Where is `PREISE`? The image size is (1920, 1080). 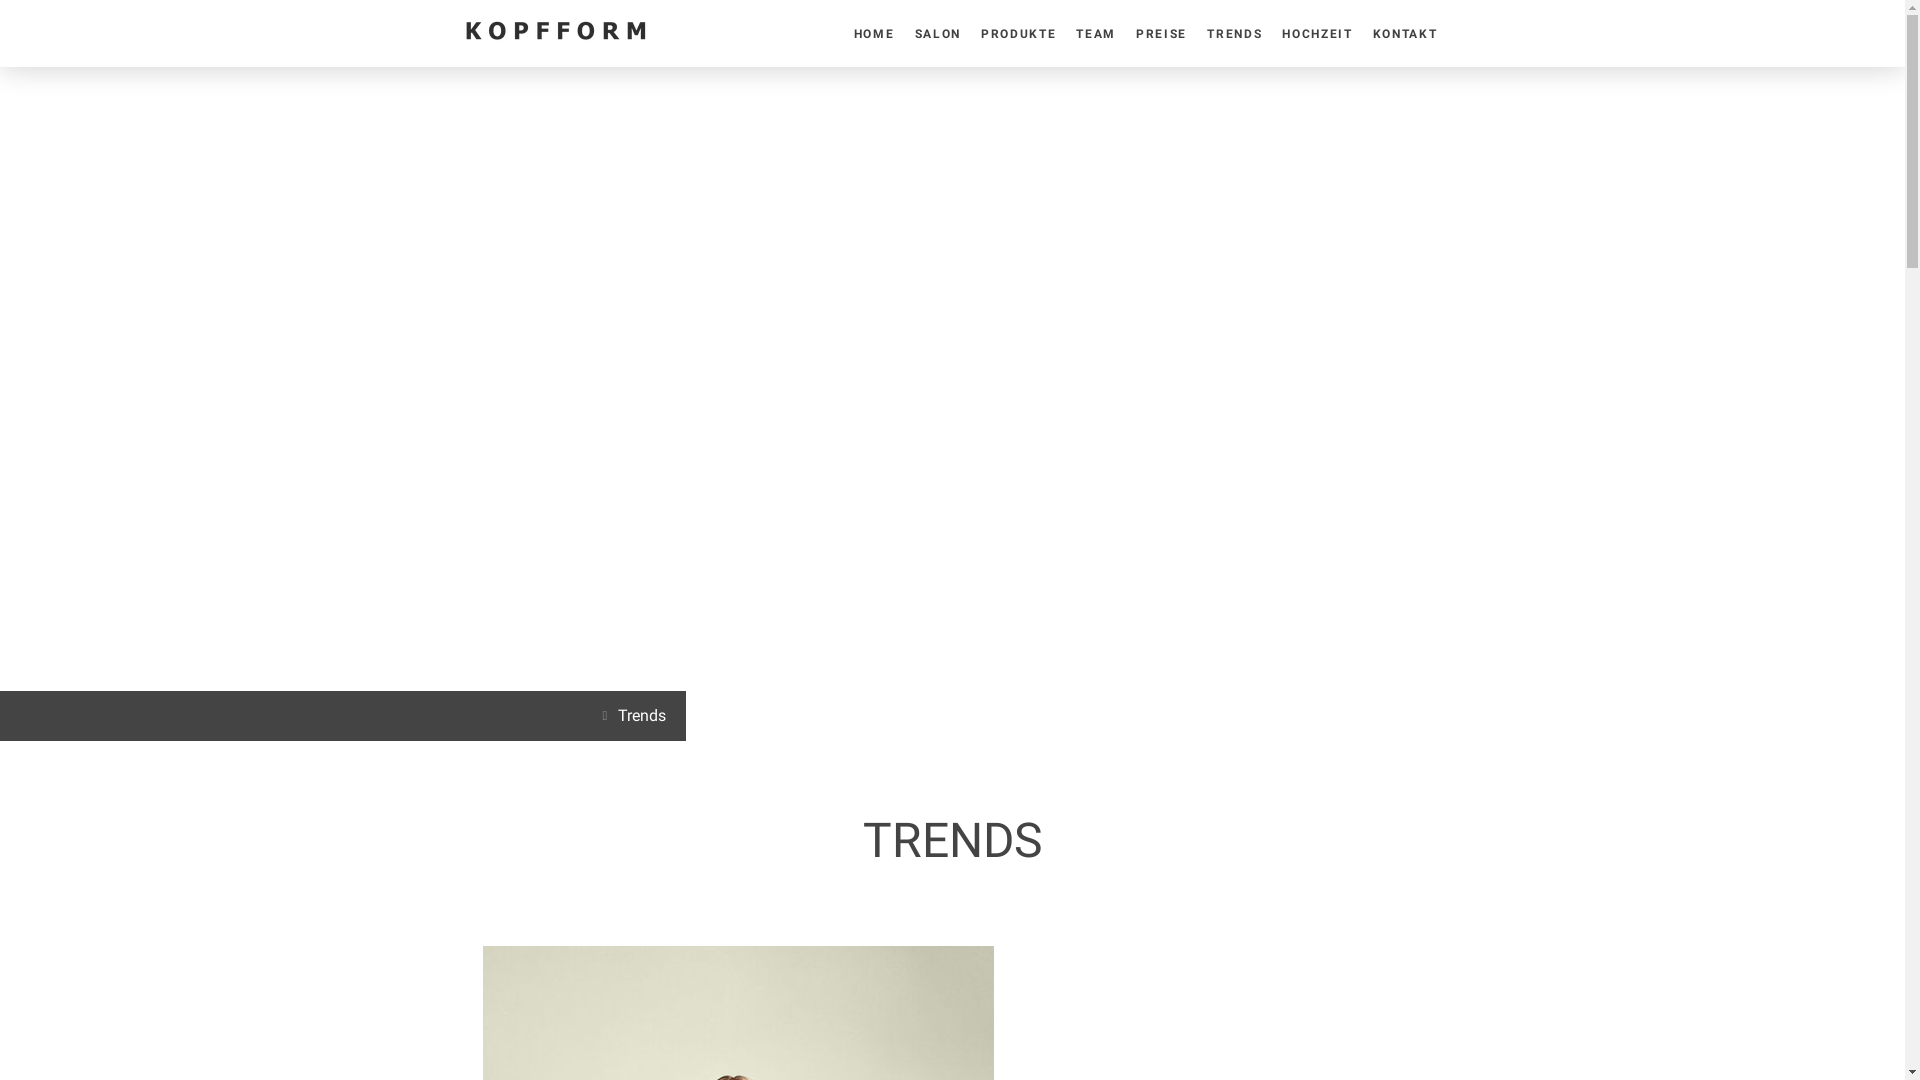 PREISE is located at coordinates (1162, 33).